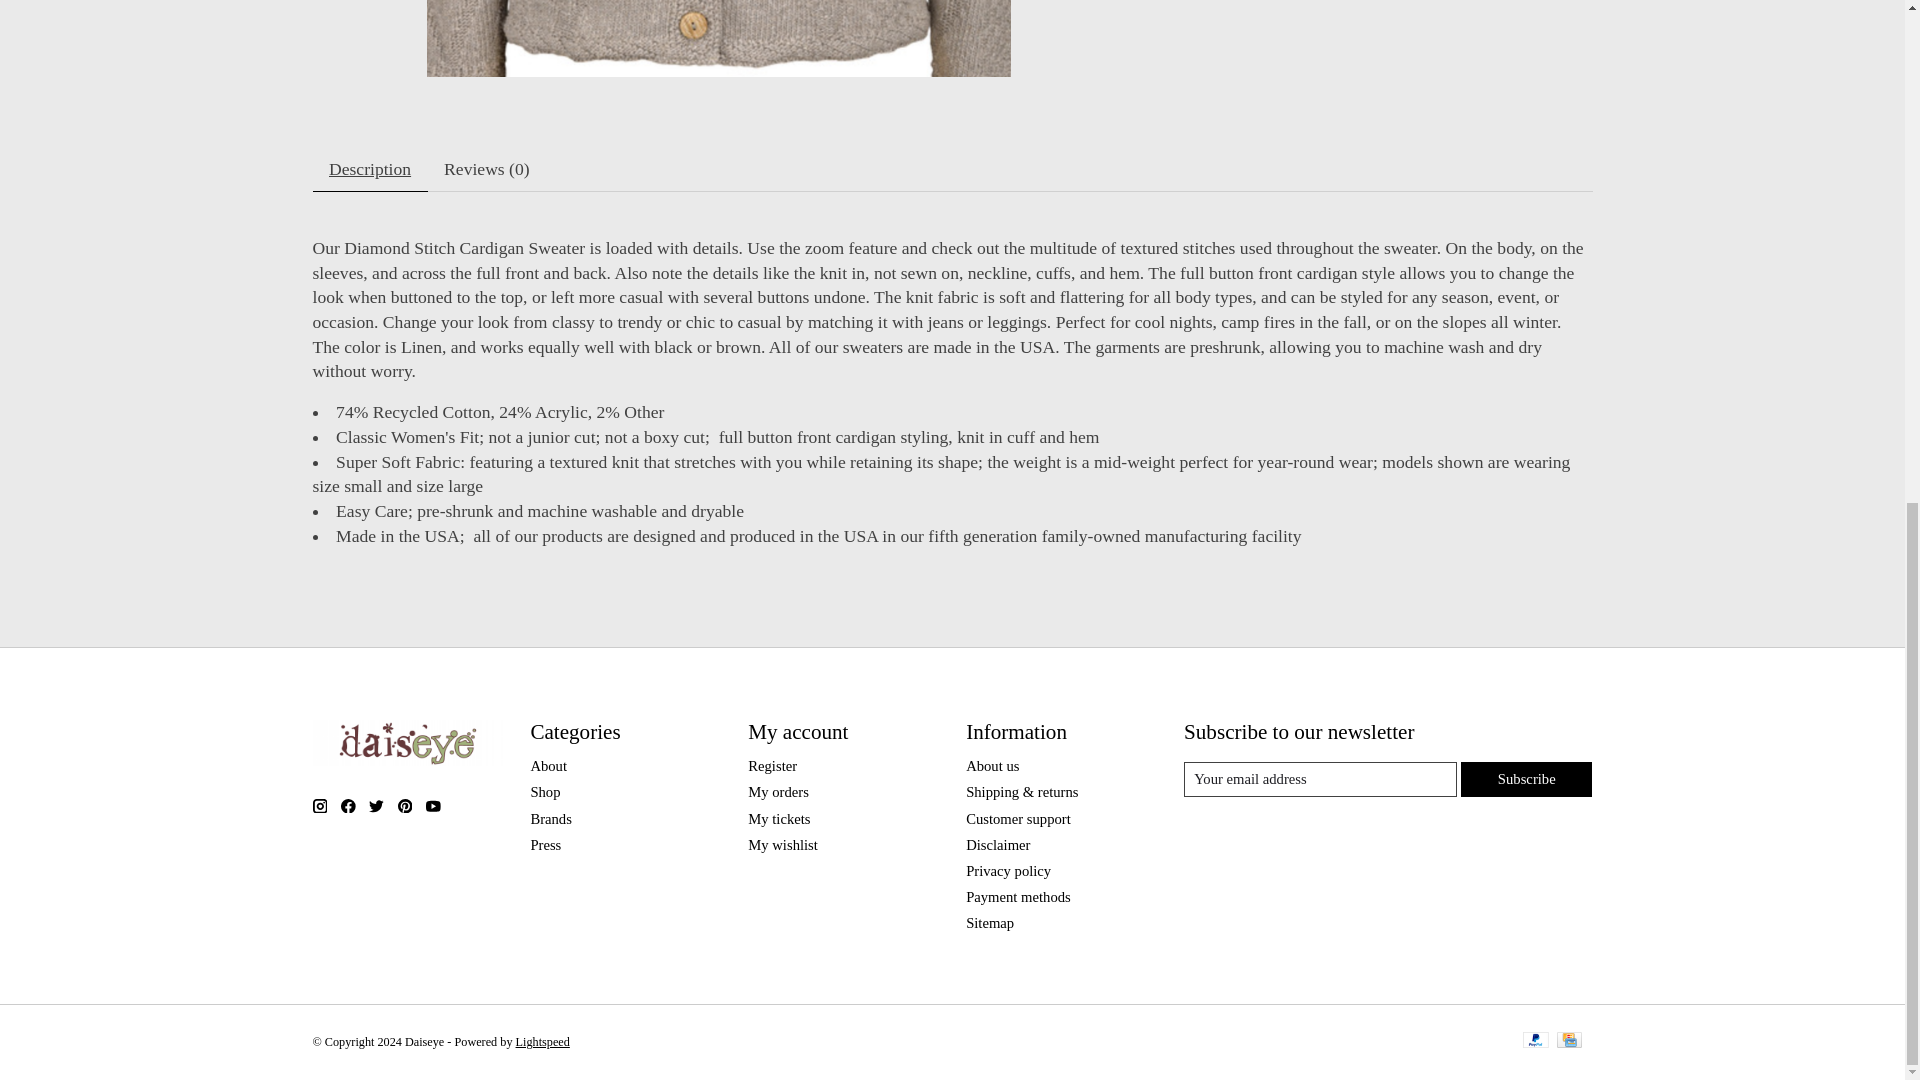 Image resolution: width=1920 pixels, height=1080 pixels. What do you see at coordinates (989, 922) in the screenshot?
I see `Sitemap` at bounding box center [989, 922].